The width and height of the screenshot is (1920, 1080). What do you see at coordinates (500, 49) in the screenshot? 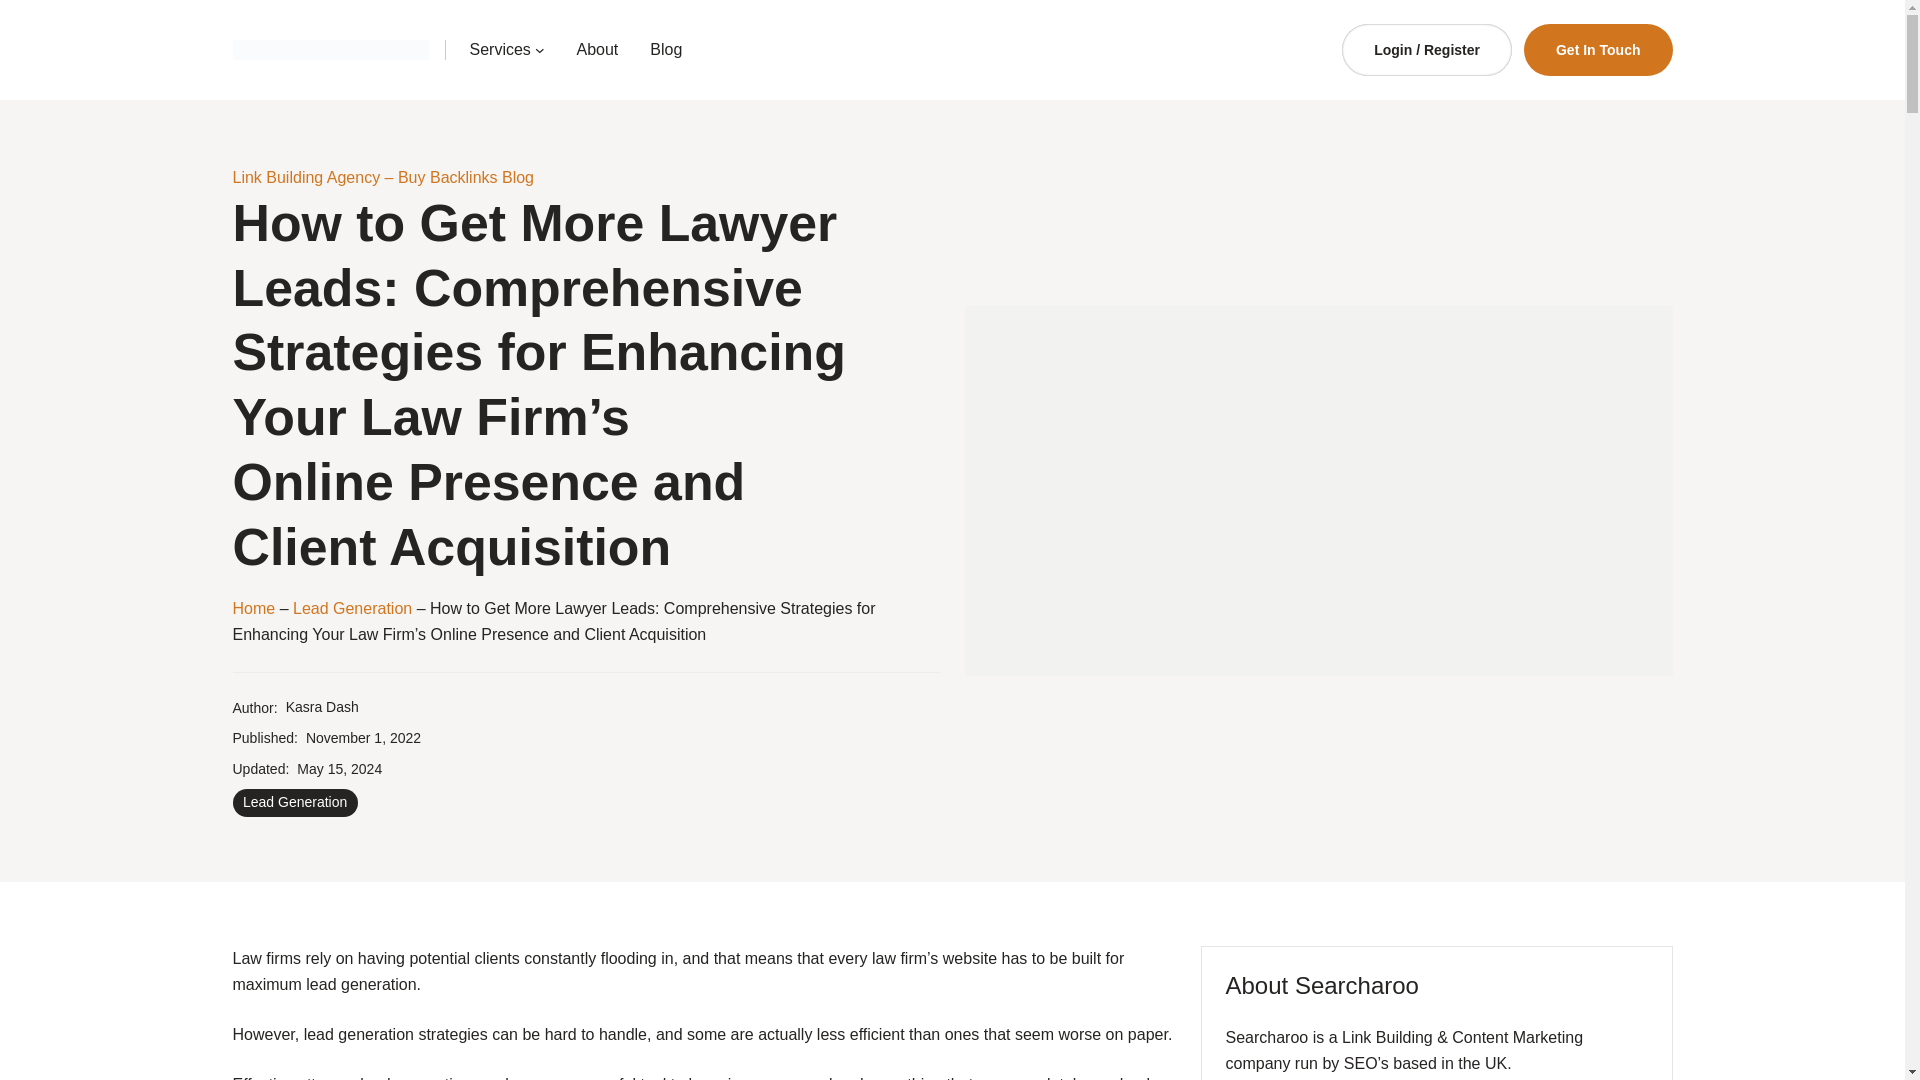
I see `Services` at bounding box center [500, 49].